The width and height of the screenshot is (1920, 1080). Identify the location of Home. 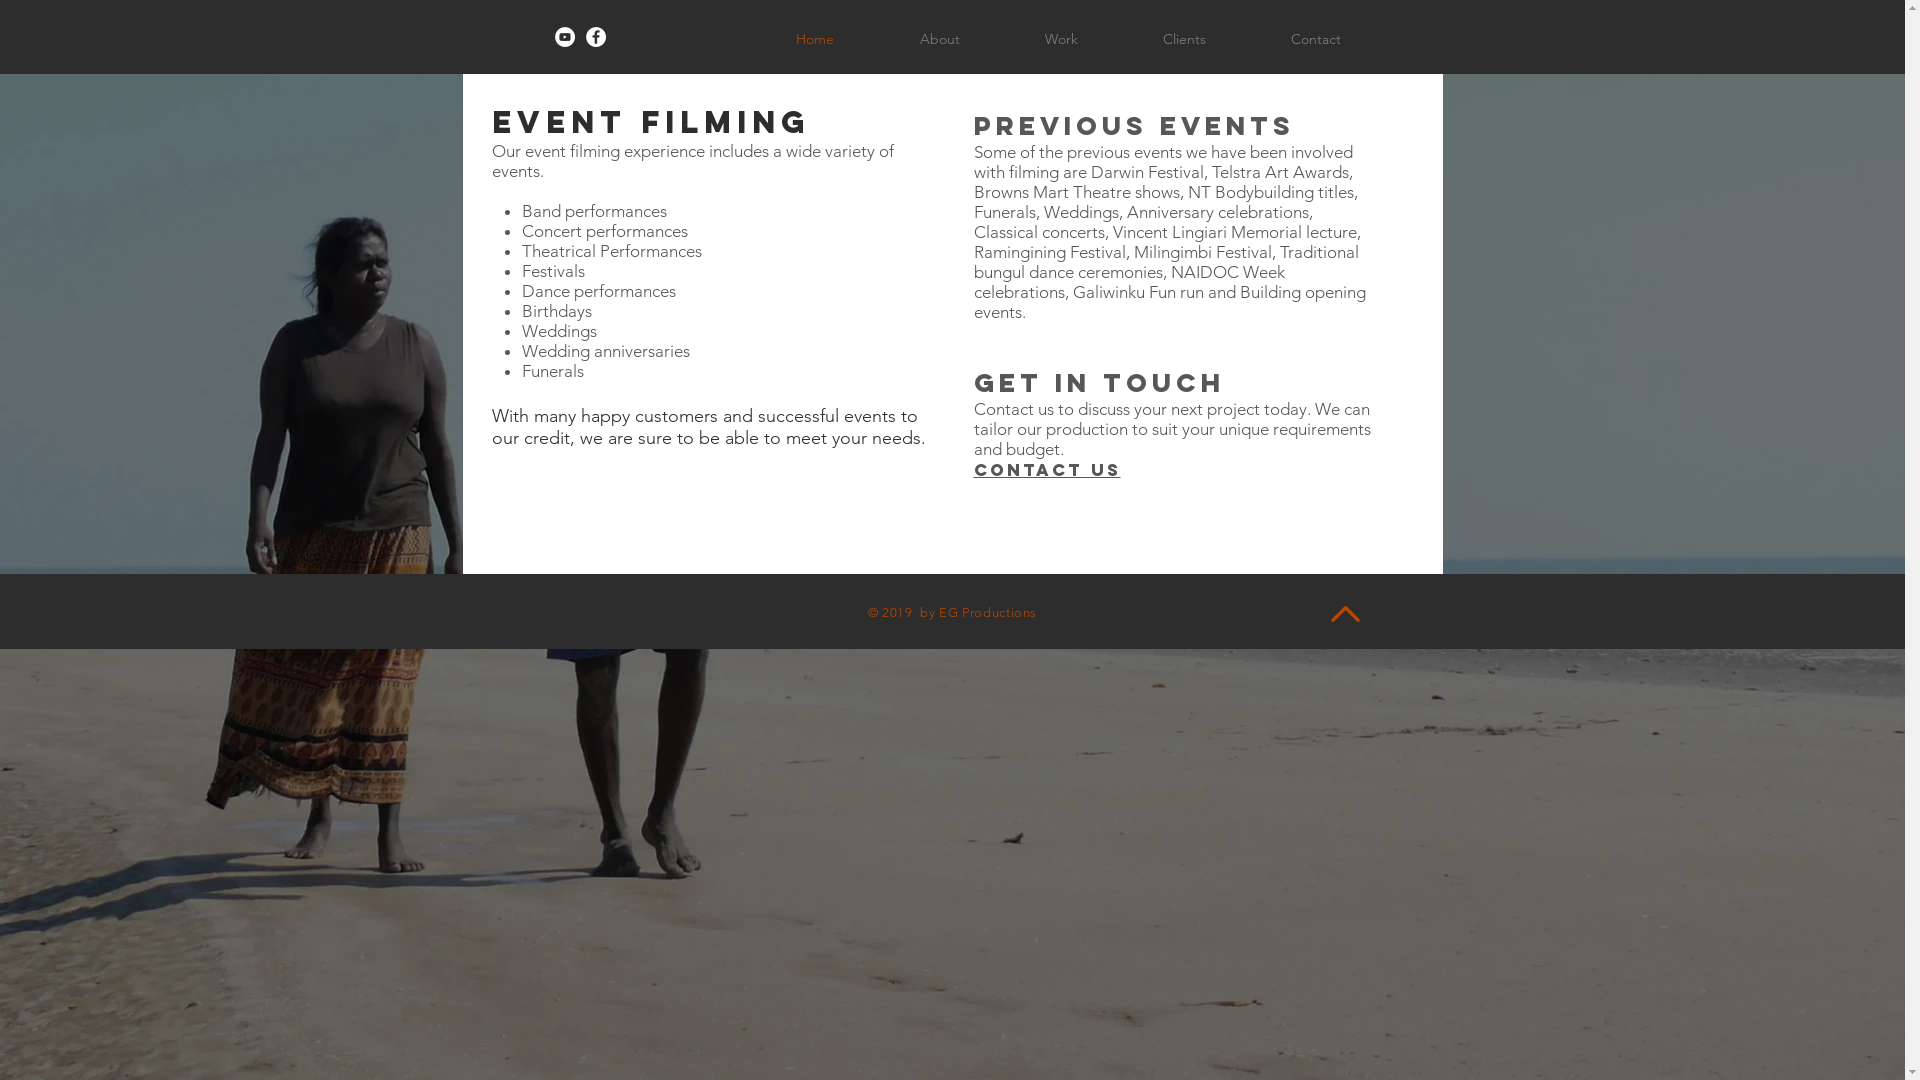
(814, 39).